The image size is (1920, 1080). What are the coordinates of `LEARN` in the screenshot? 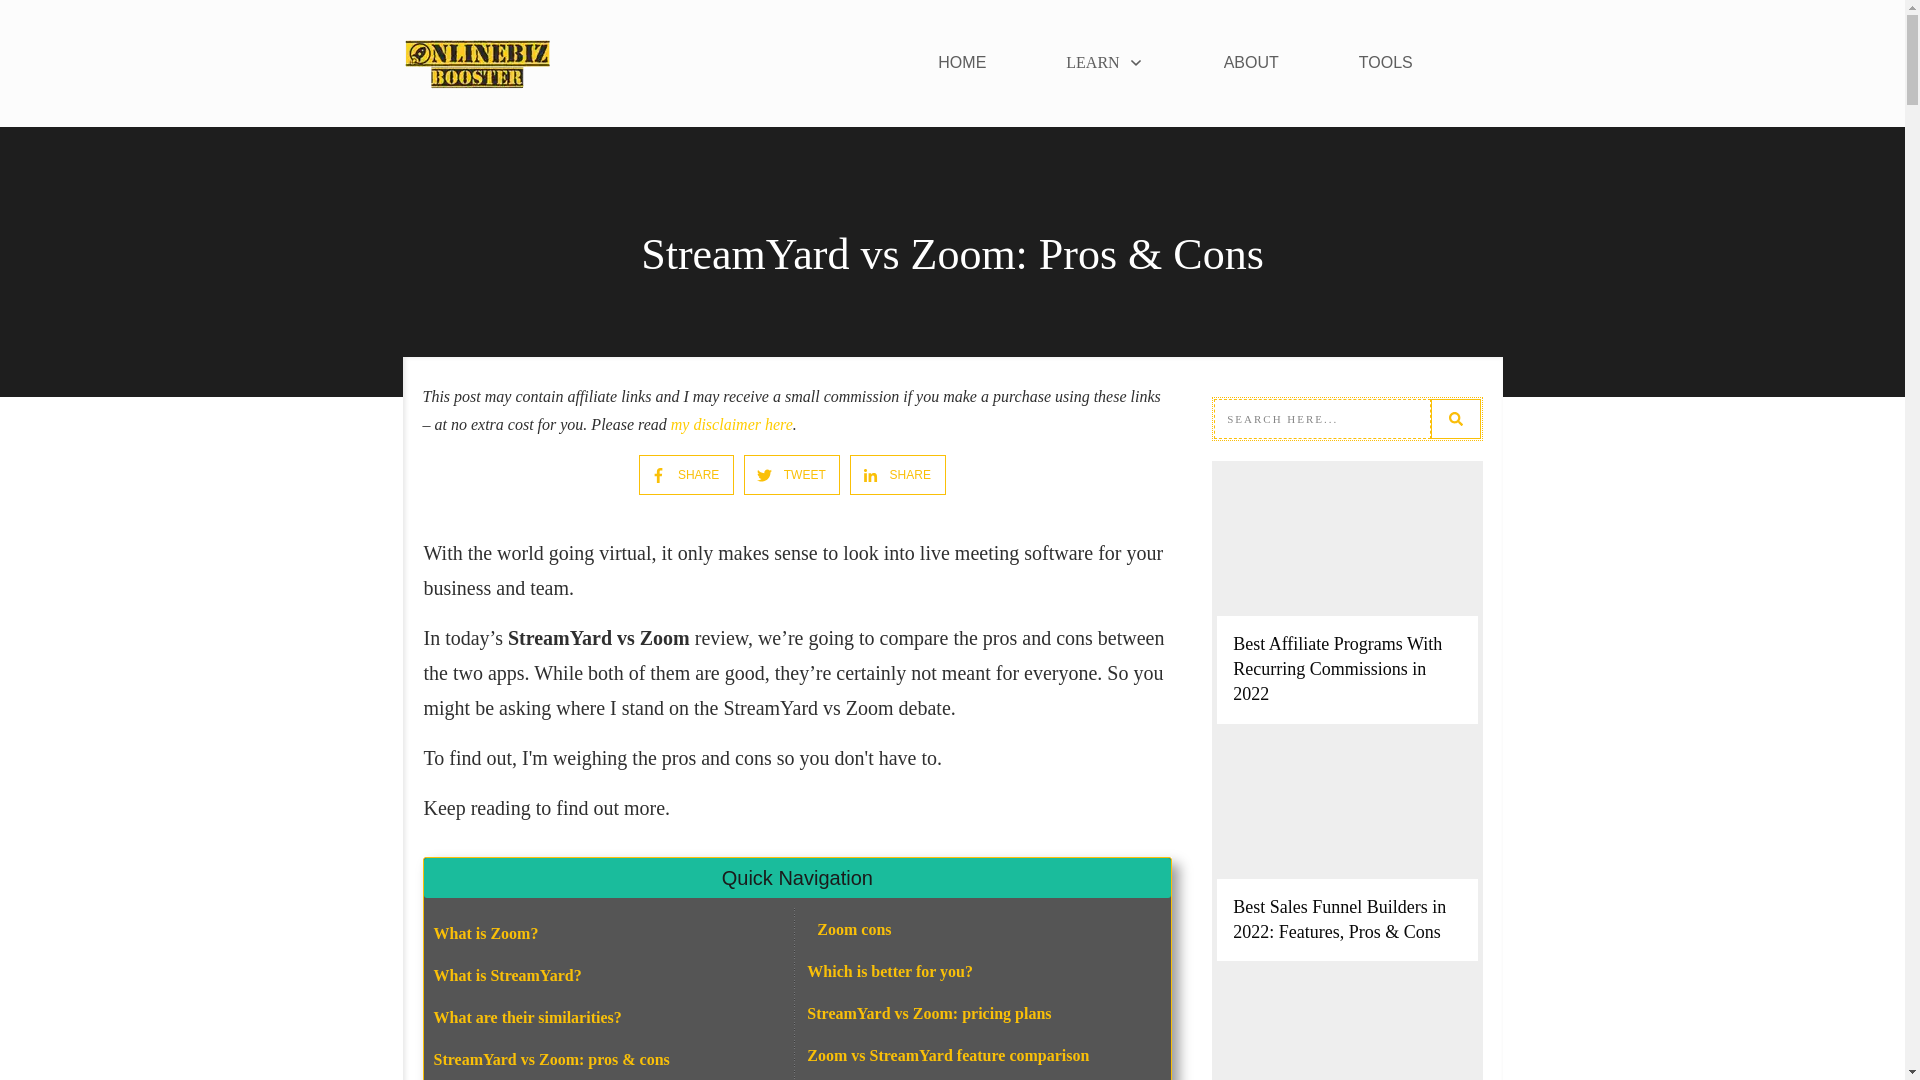 It's located at (1104, 62).